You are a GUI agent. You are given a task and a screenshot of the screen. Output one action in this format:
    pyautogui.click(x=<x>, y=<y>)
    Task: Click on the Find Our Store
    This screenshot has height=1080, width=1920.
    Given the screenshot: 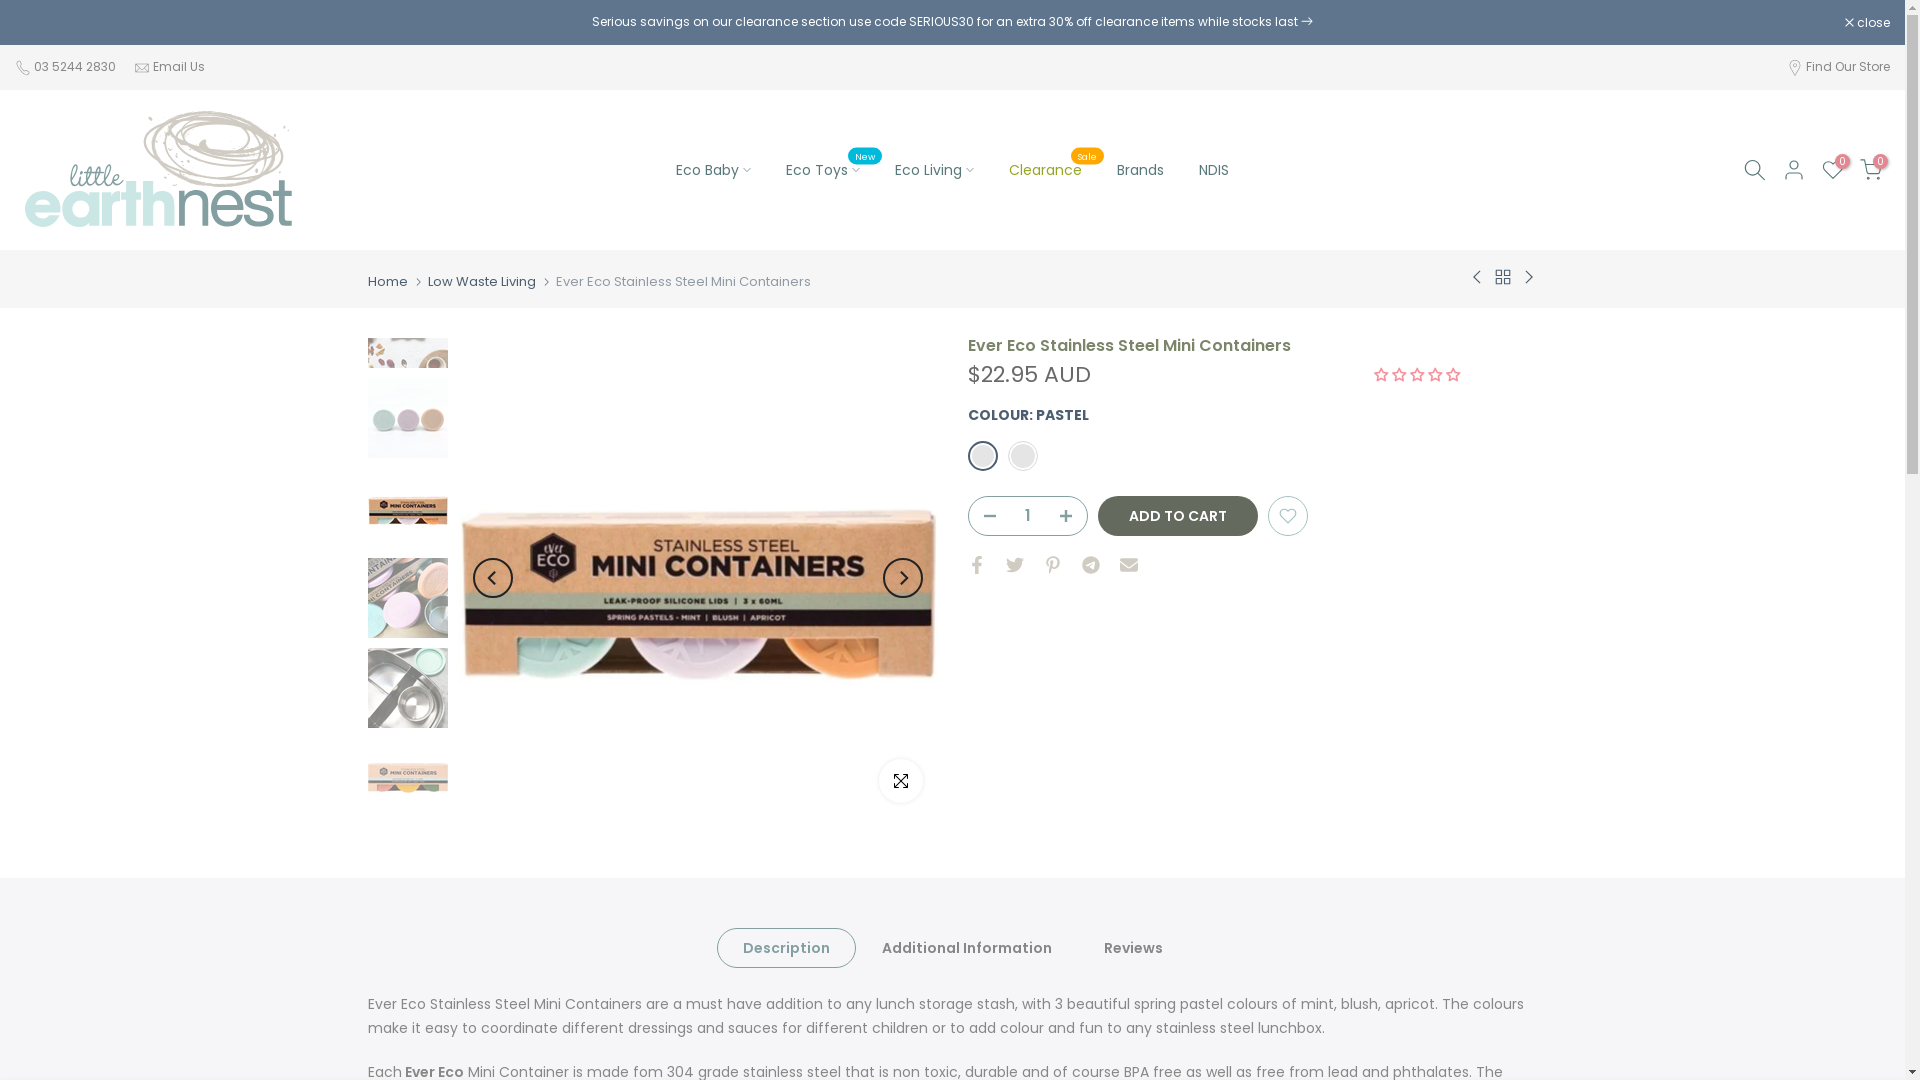 What is the action you would take?
    pyautogui.click(x=1848, y=66)
    